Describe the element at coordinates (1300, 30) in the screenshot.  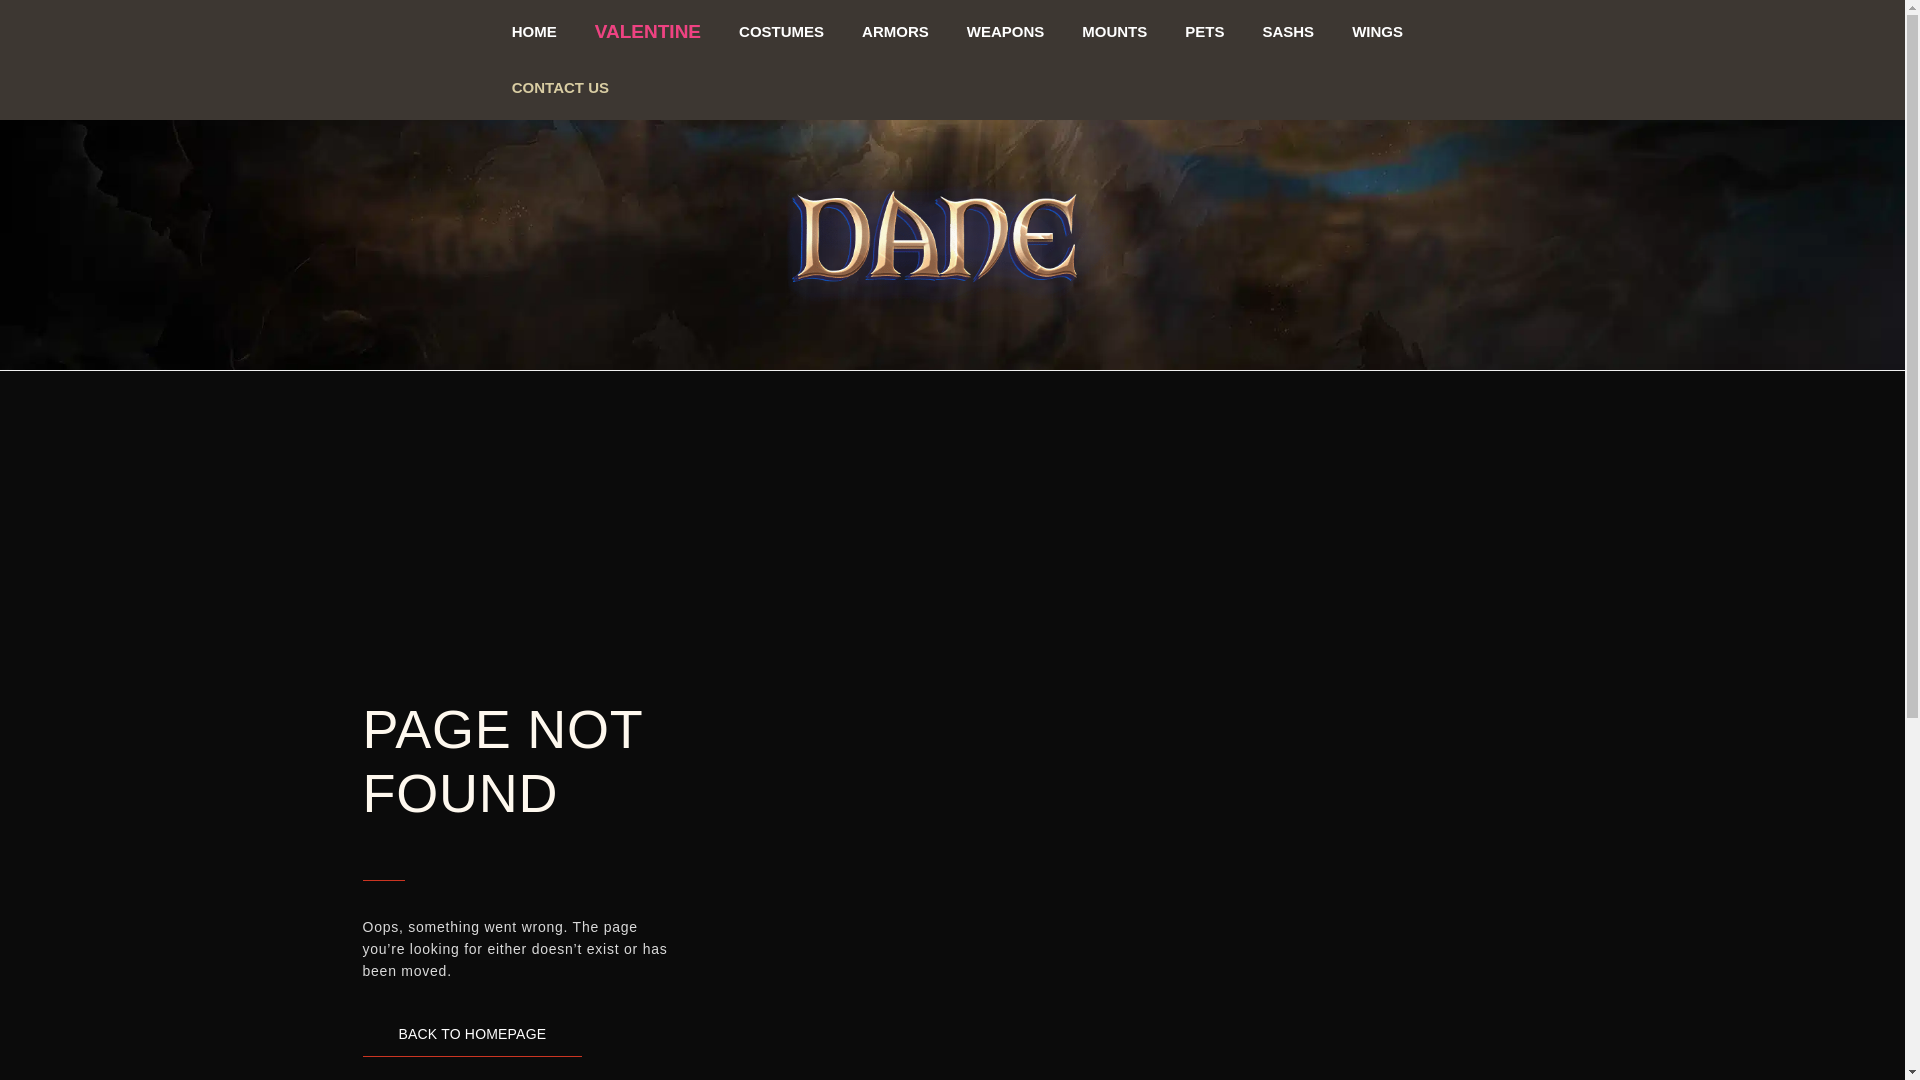
I see `SASHS` at that location.